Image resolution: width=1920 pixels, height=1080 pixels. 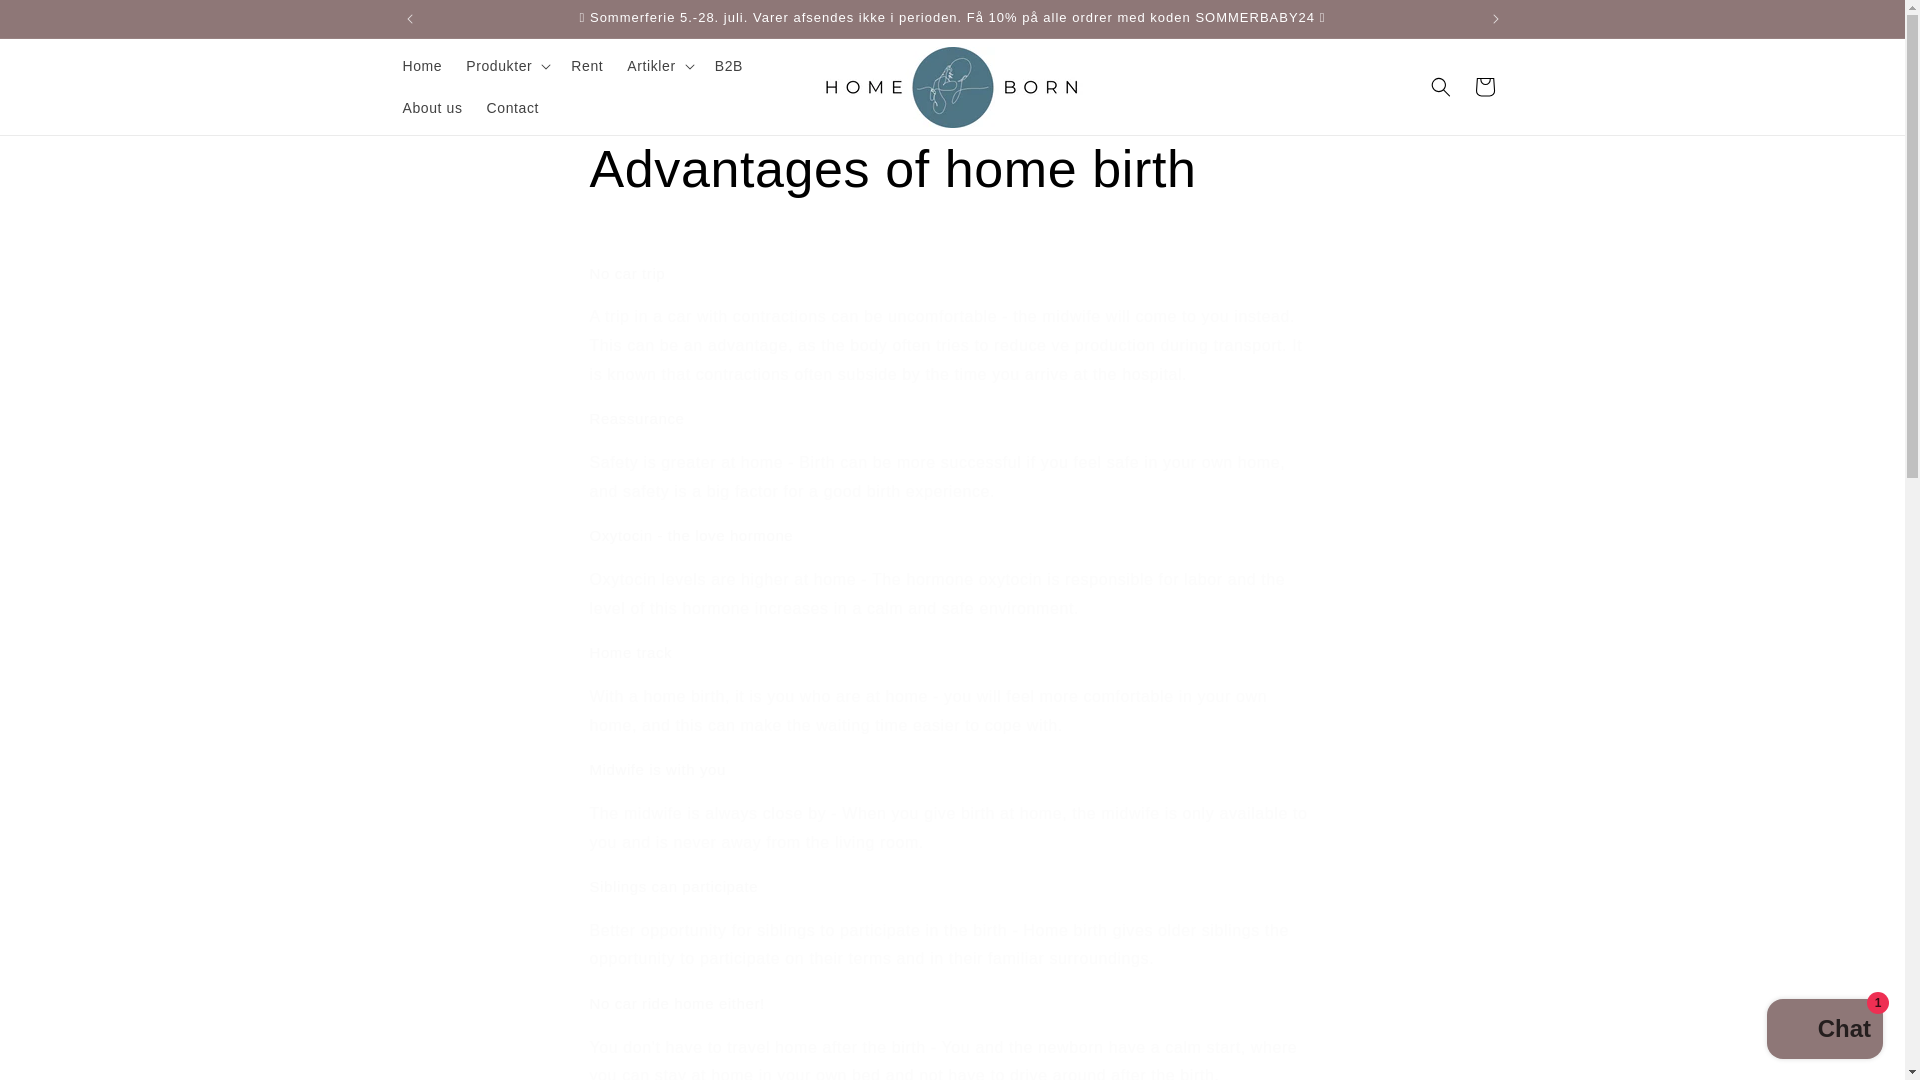 What do you see at coordinates (60, 23) in the screenshot?
I see `Skip to content` at bounding box center [60, 23].